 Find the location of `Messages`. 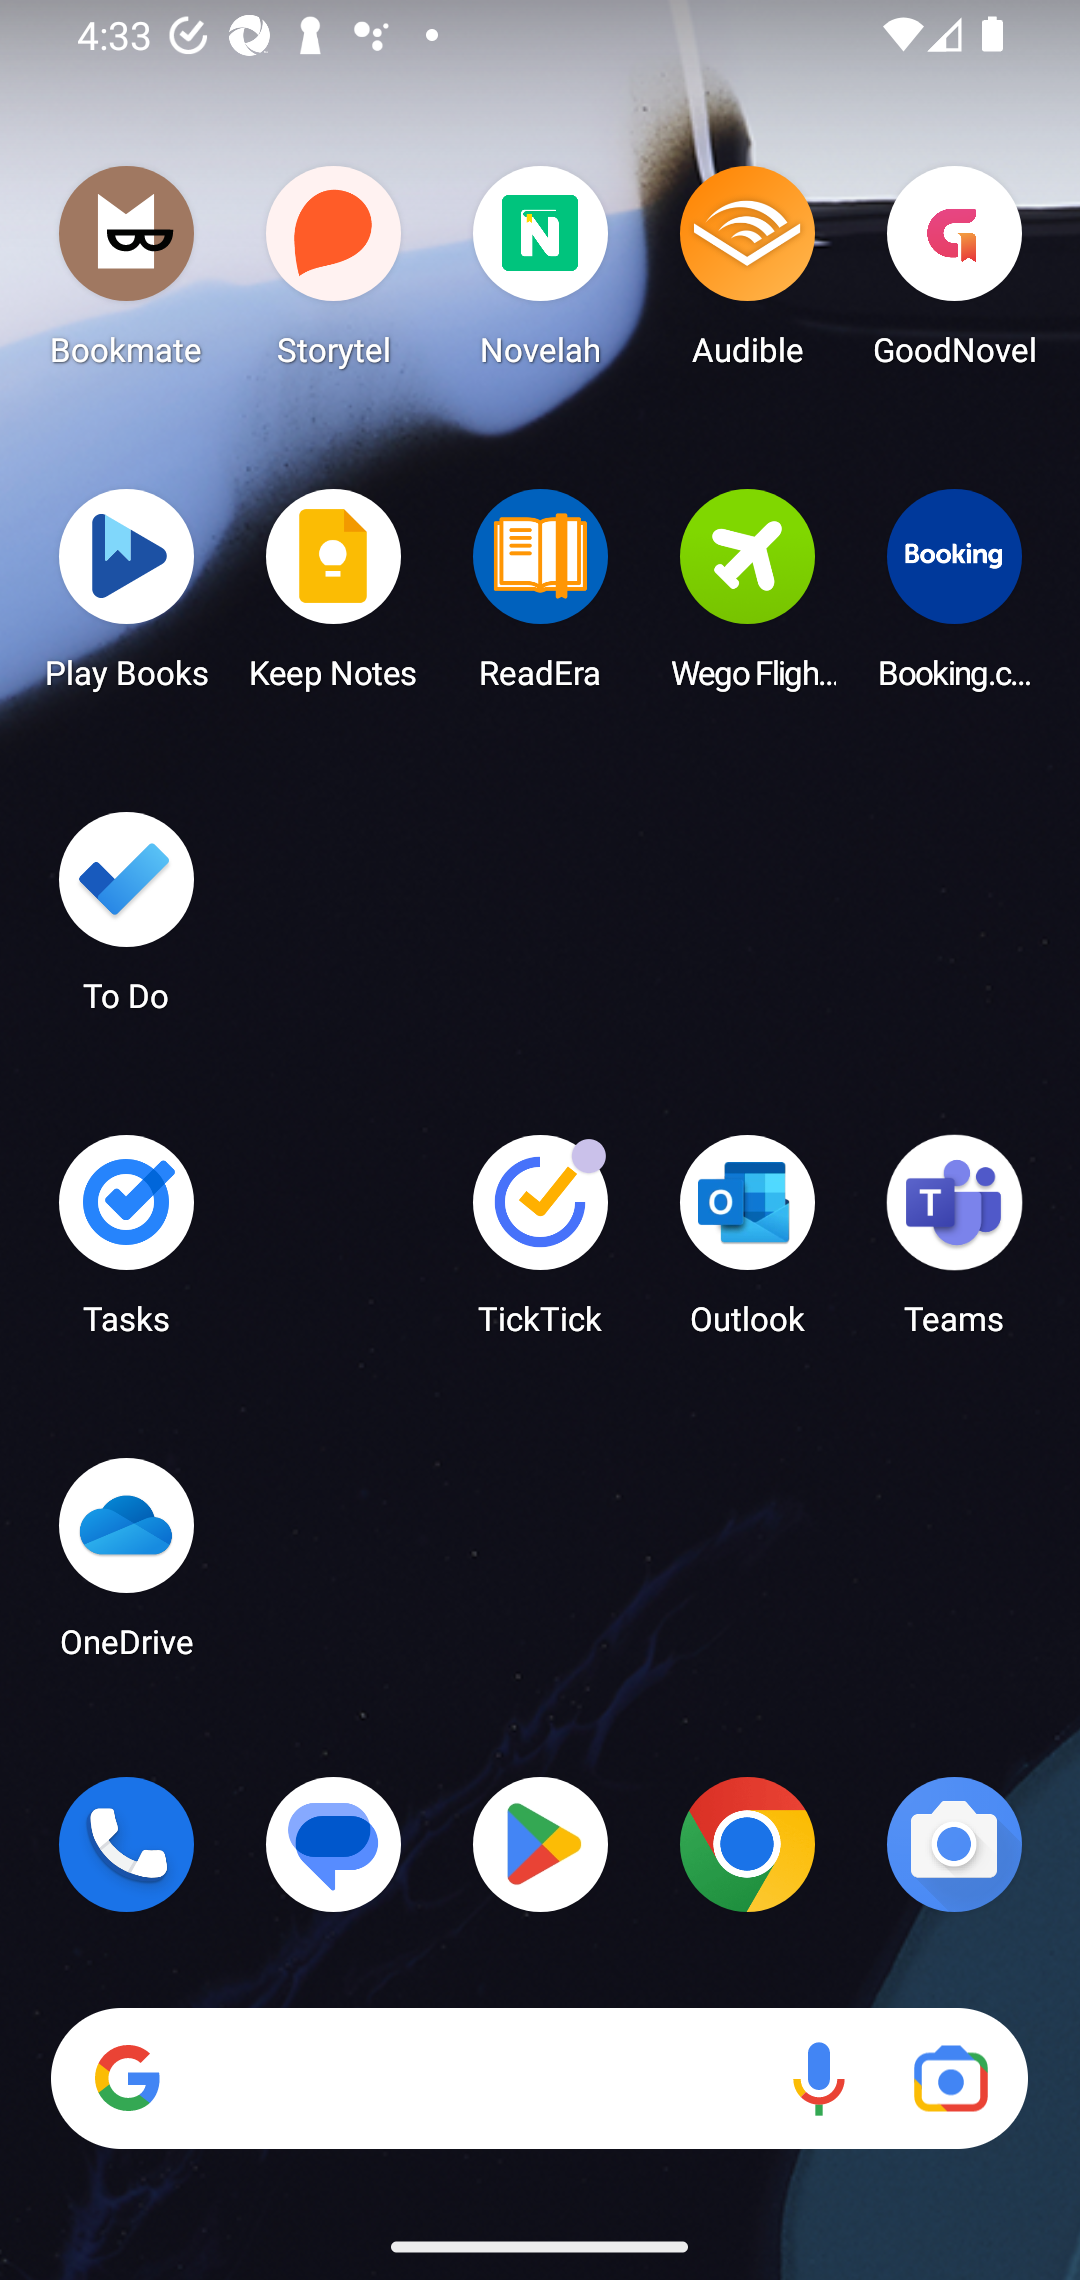

Messages is located at coordinates (334, 1844).